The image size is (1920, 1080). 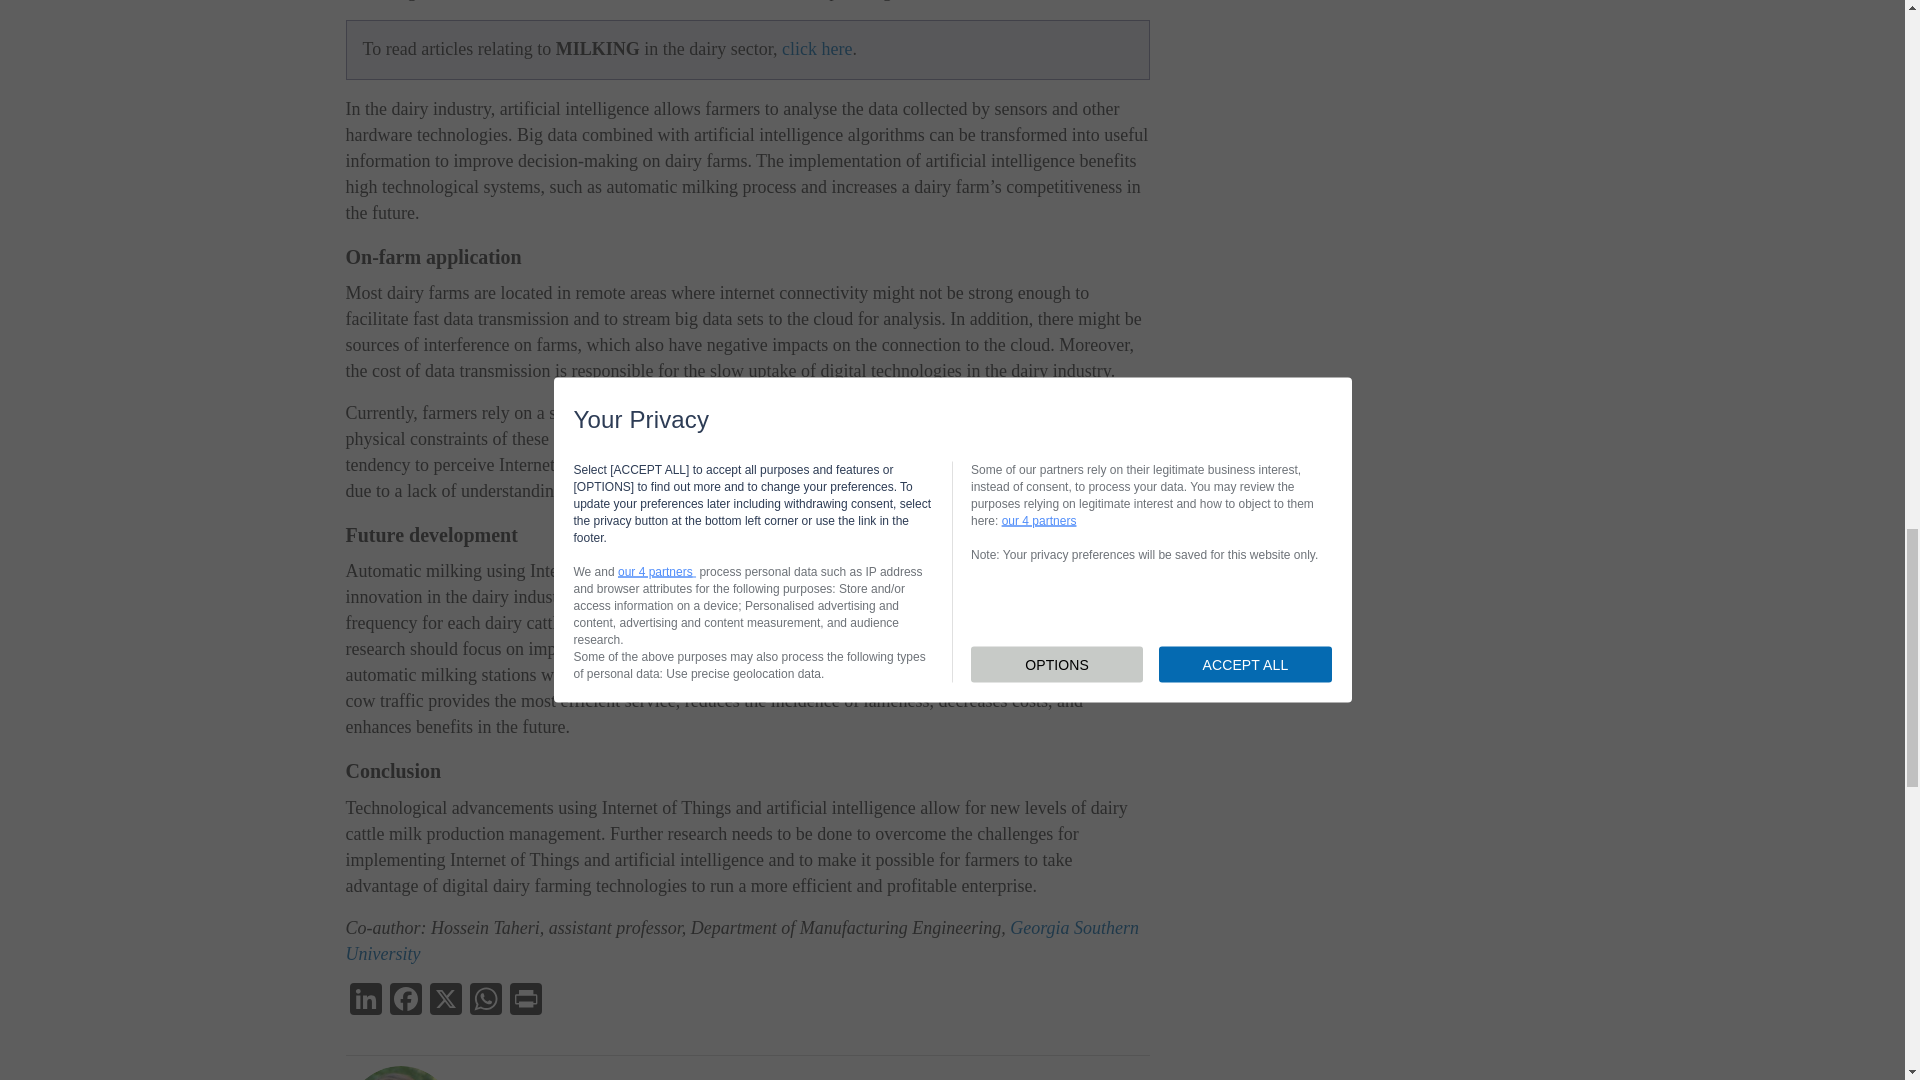 I want to click on X, so click(x=446, y=1000).